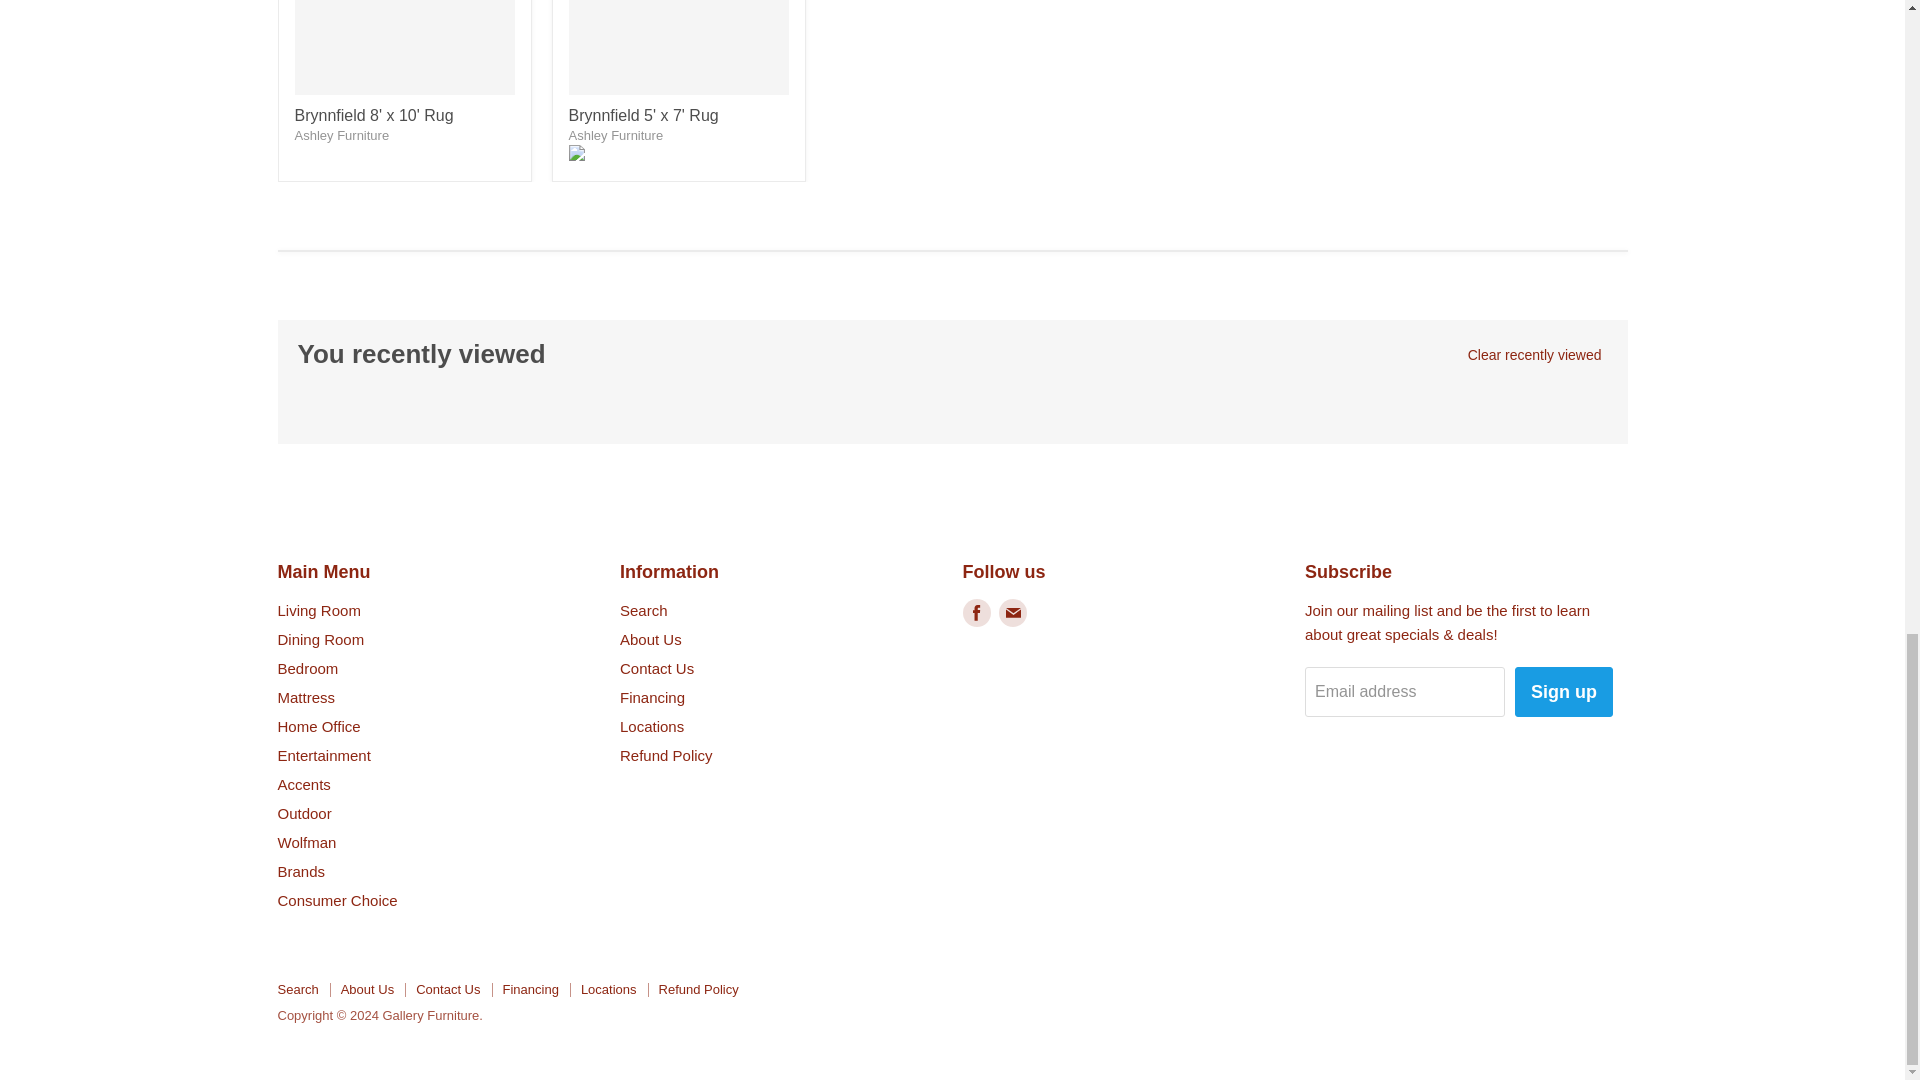 The image size is (1920, 1080). Describe the element at coordinates (1012, 613) in the screenshot. I see `E-mail` at that location.